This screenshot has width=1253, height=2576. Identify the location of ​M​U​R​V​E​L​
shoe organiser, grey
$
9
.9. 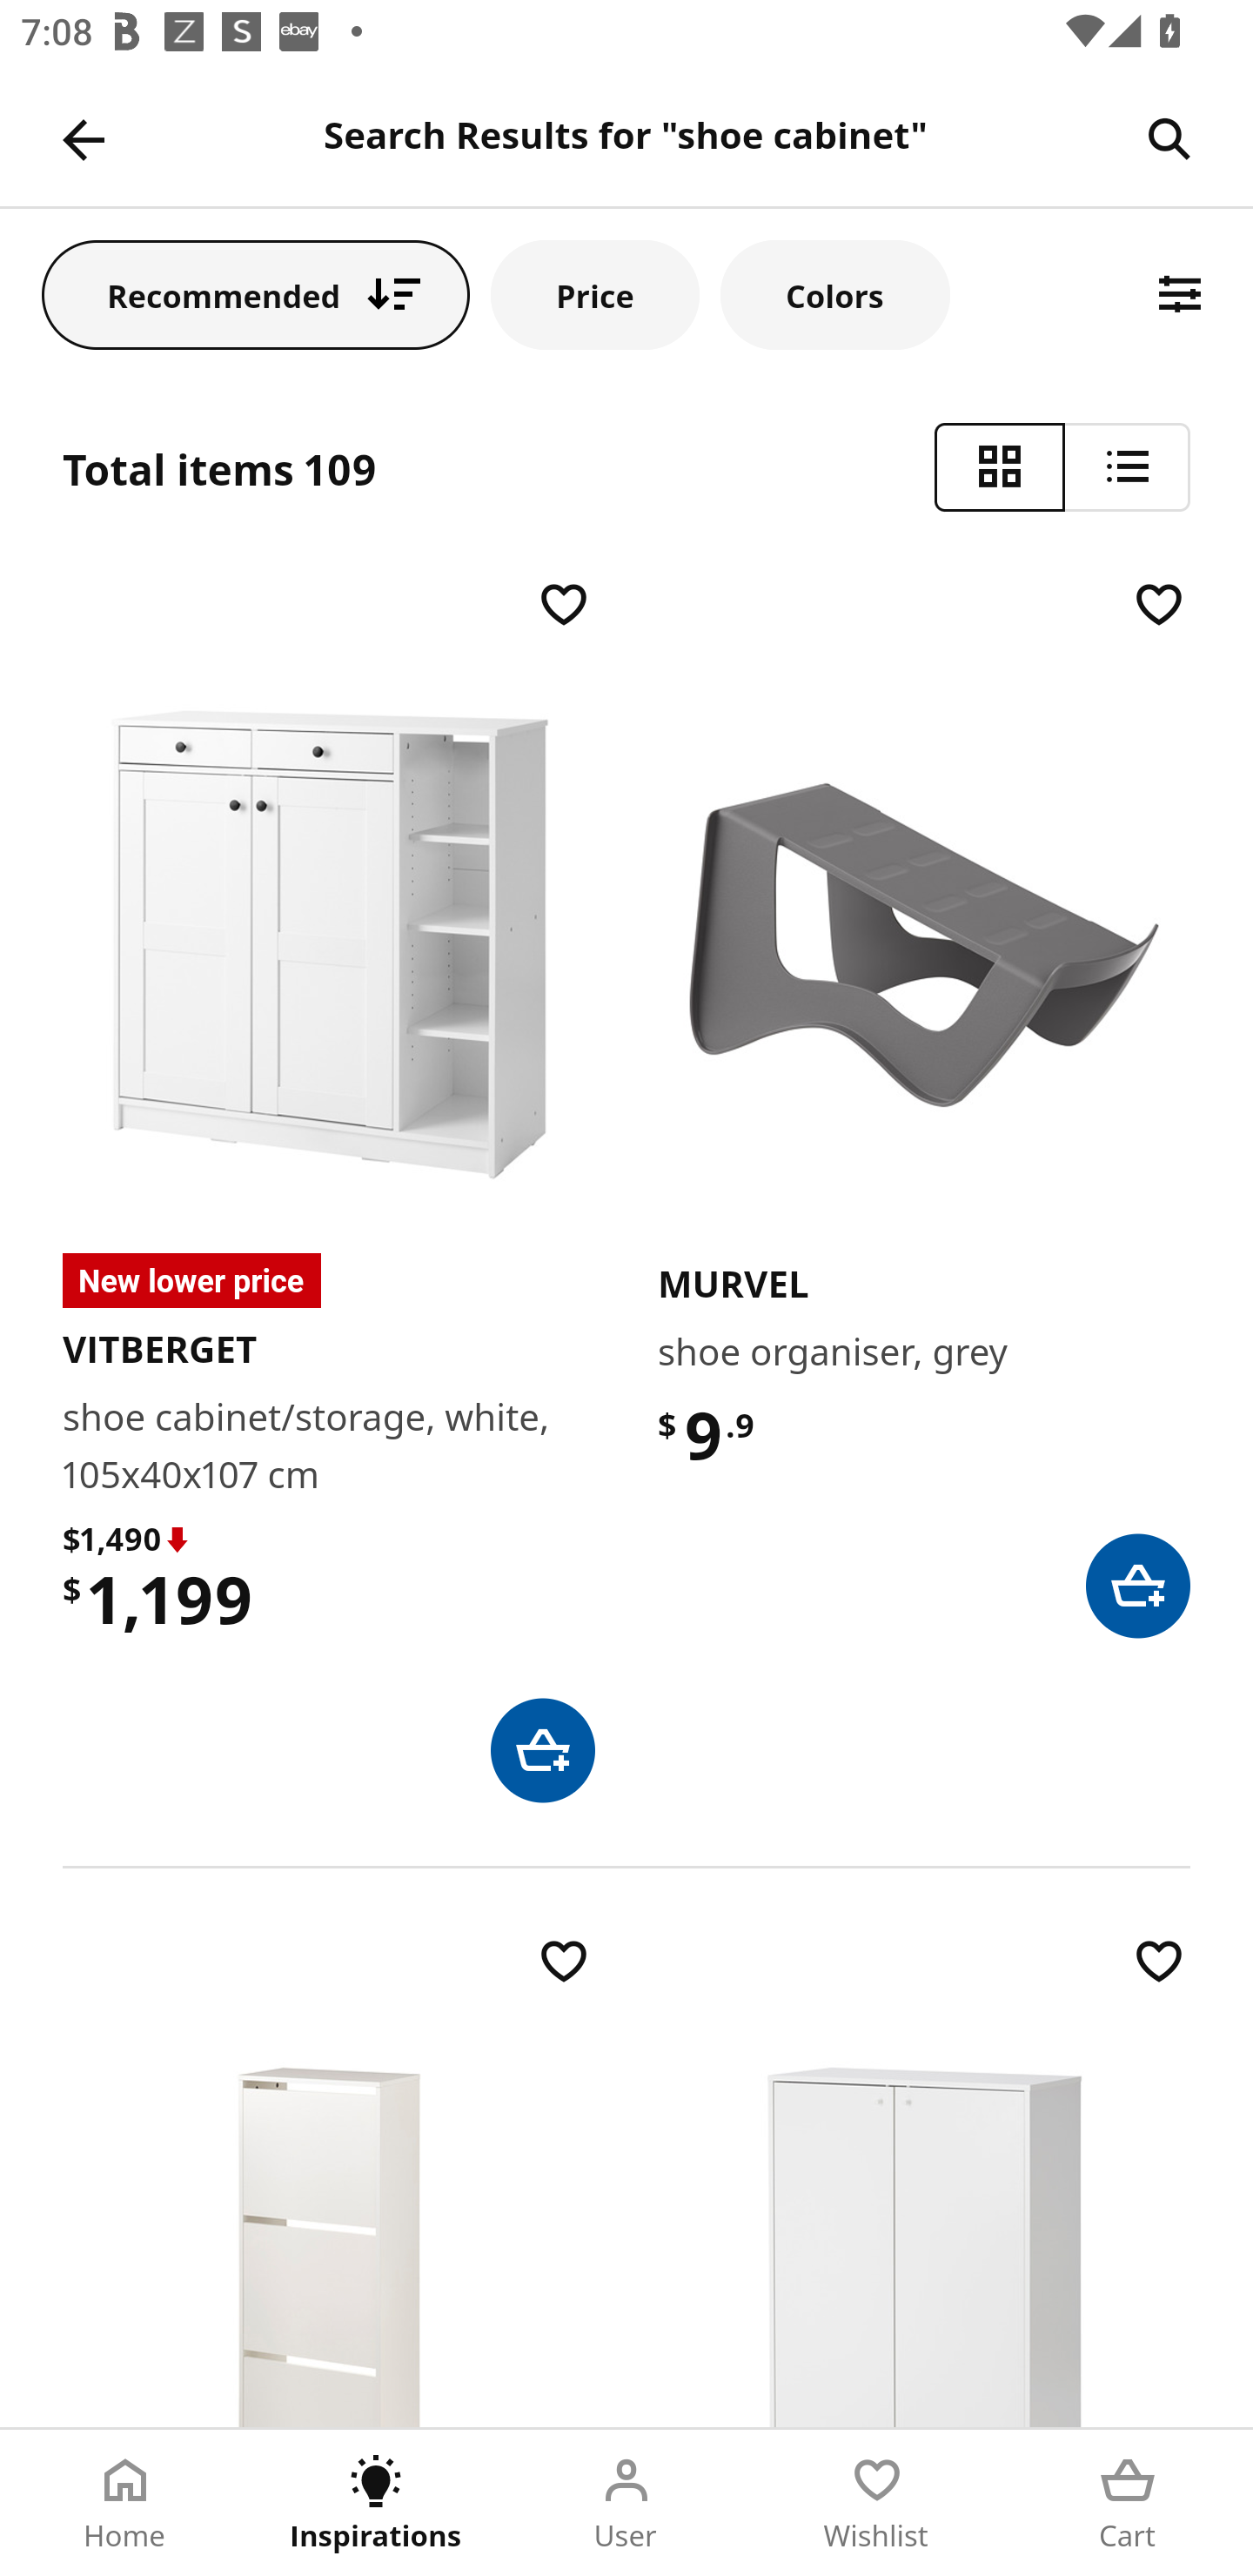
(924, 1106).